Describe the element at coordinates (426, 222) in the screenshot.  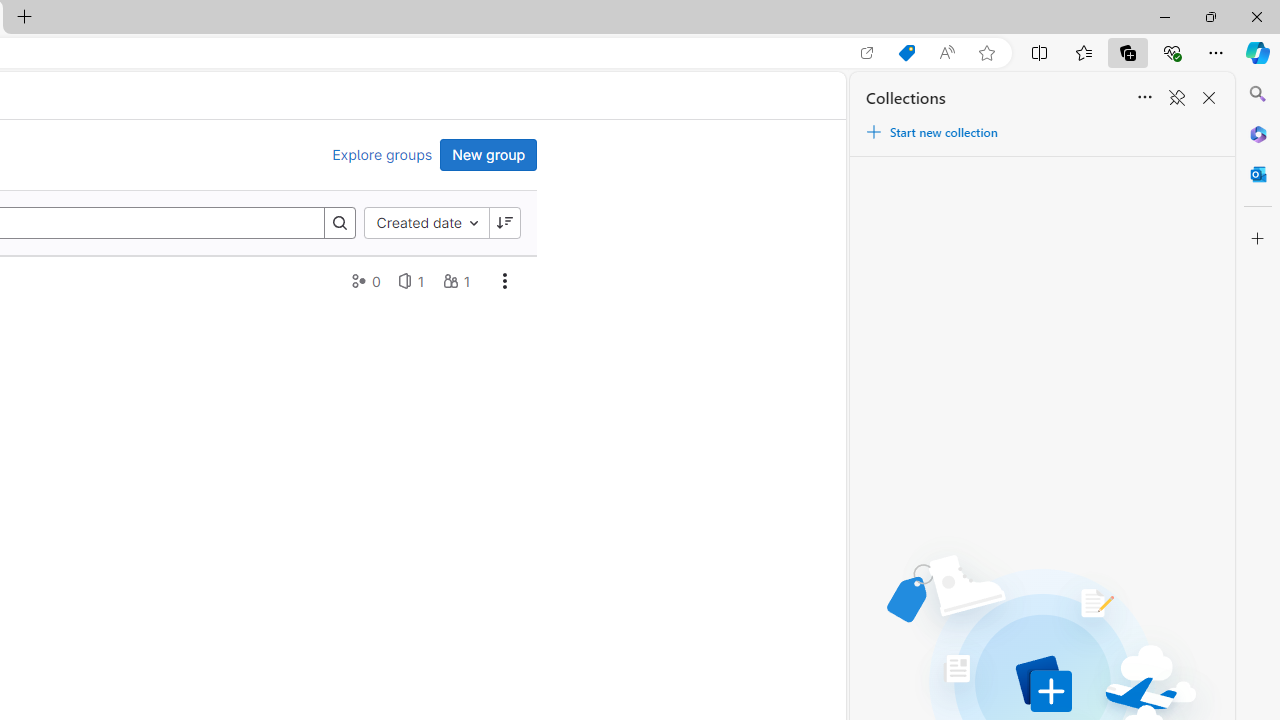
I see `Created date` at that location.